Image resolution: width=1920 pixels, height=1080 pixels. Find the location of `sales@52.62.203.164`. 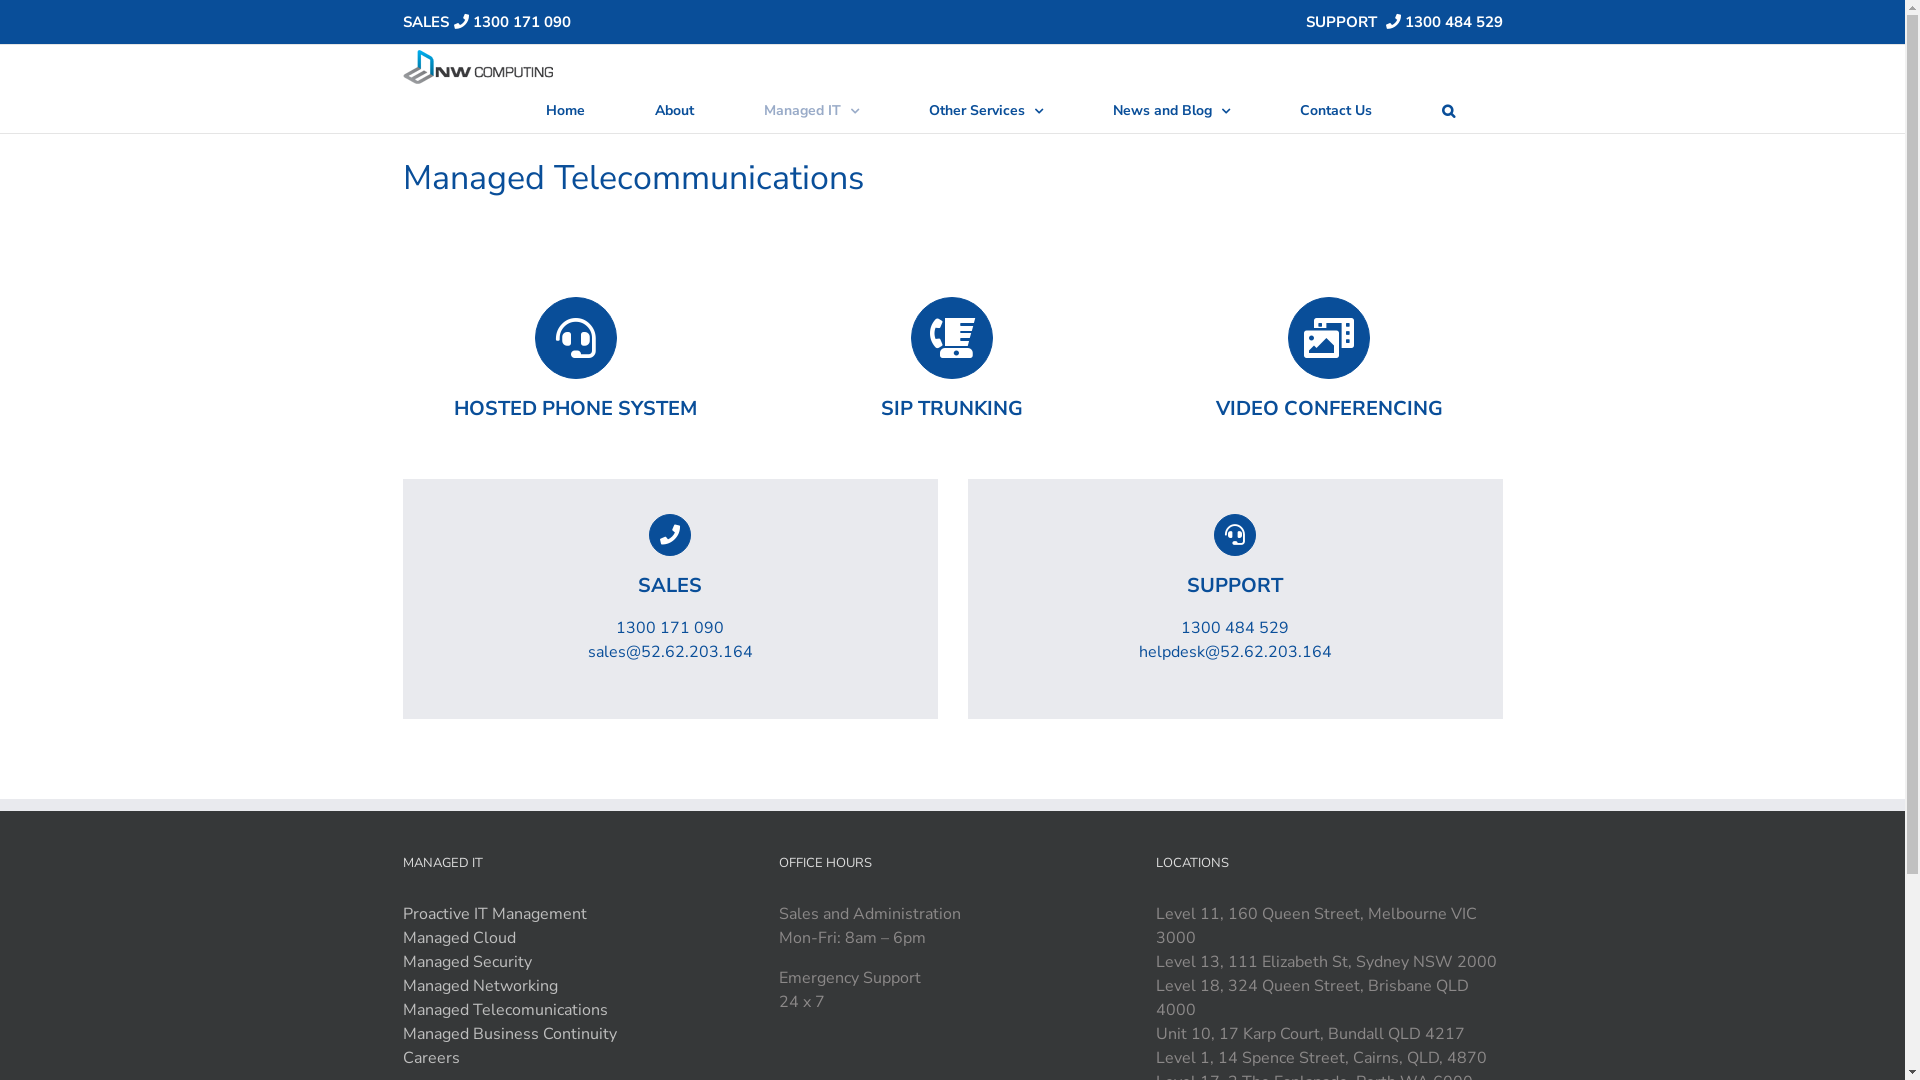

sales@52.62.203.164 is located at coordinates (670, 652).